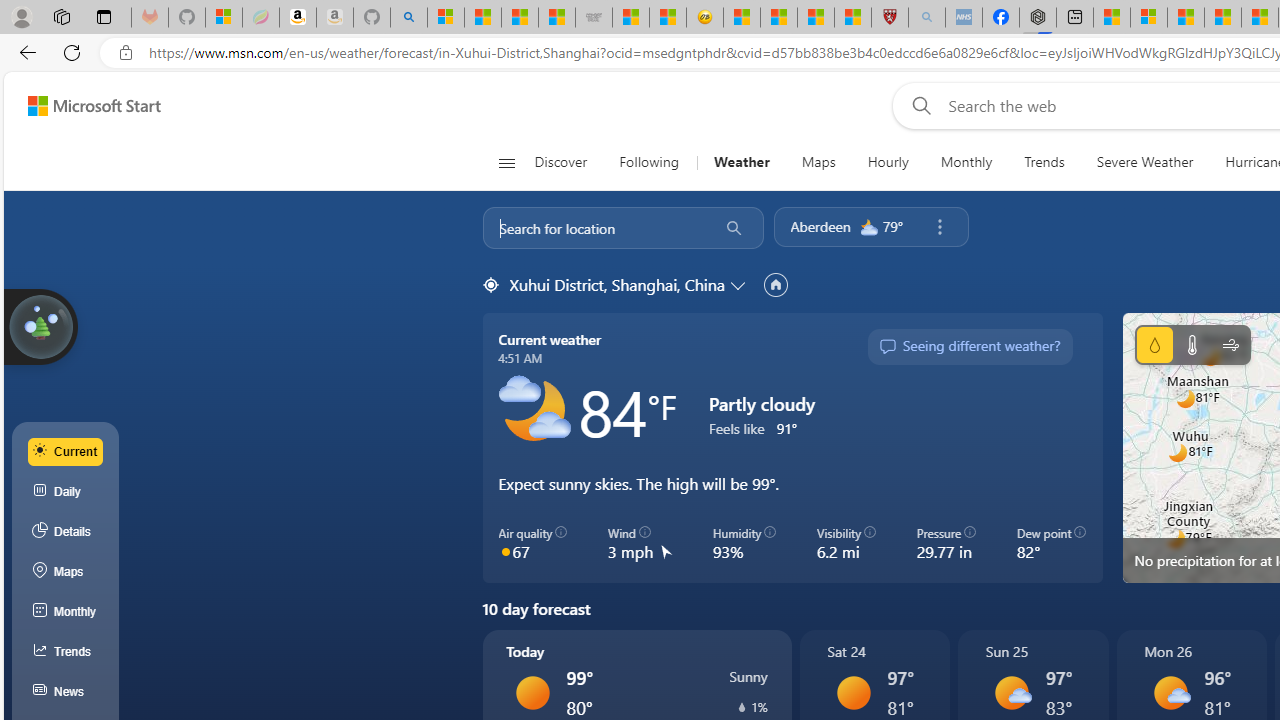 The width and height of the screenshot is (1280, 720). I want to click on Class: aqiColorCycle-DS-EntryPoint1-1, so click(505, 551).